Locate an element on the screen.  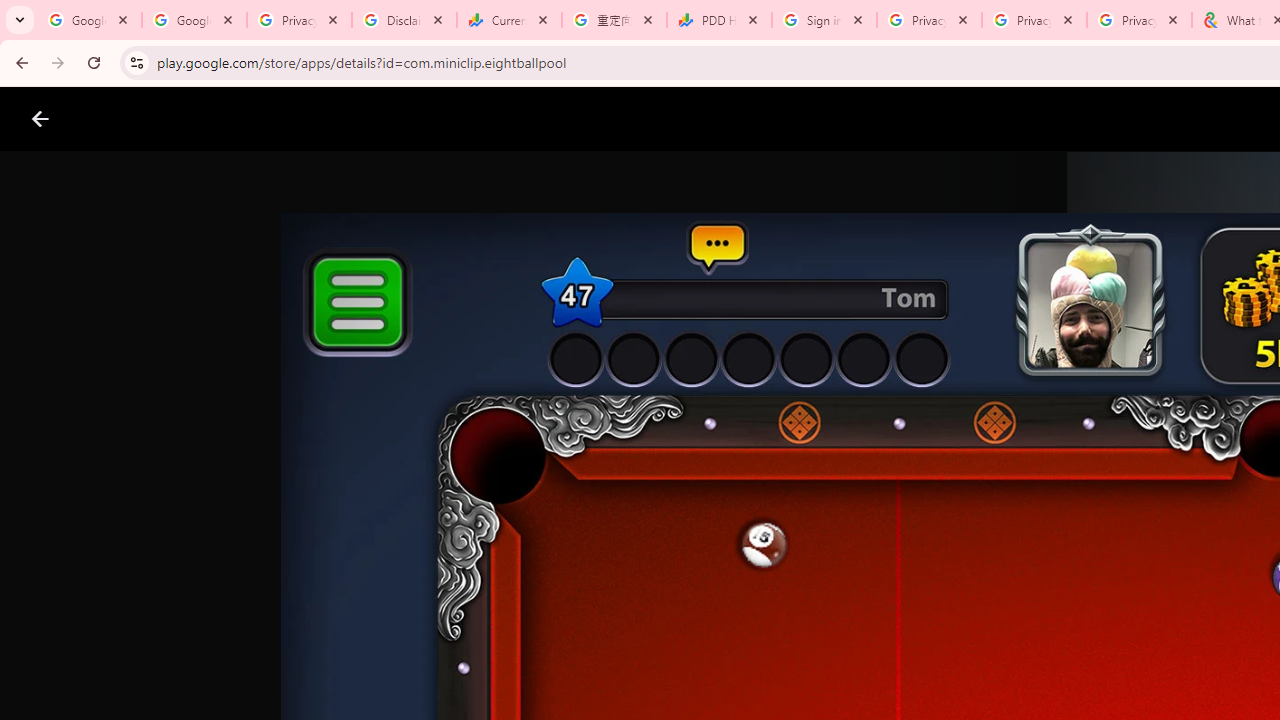
More info about this content rating is located at coordinates (1014, 678).